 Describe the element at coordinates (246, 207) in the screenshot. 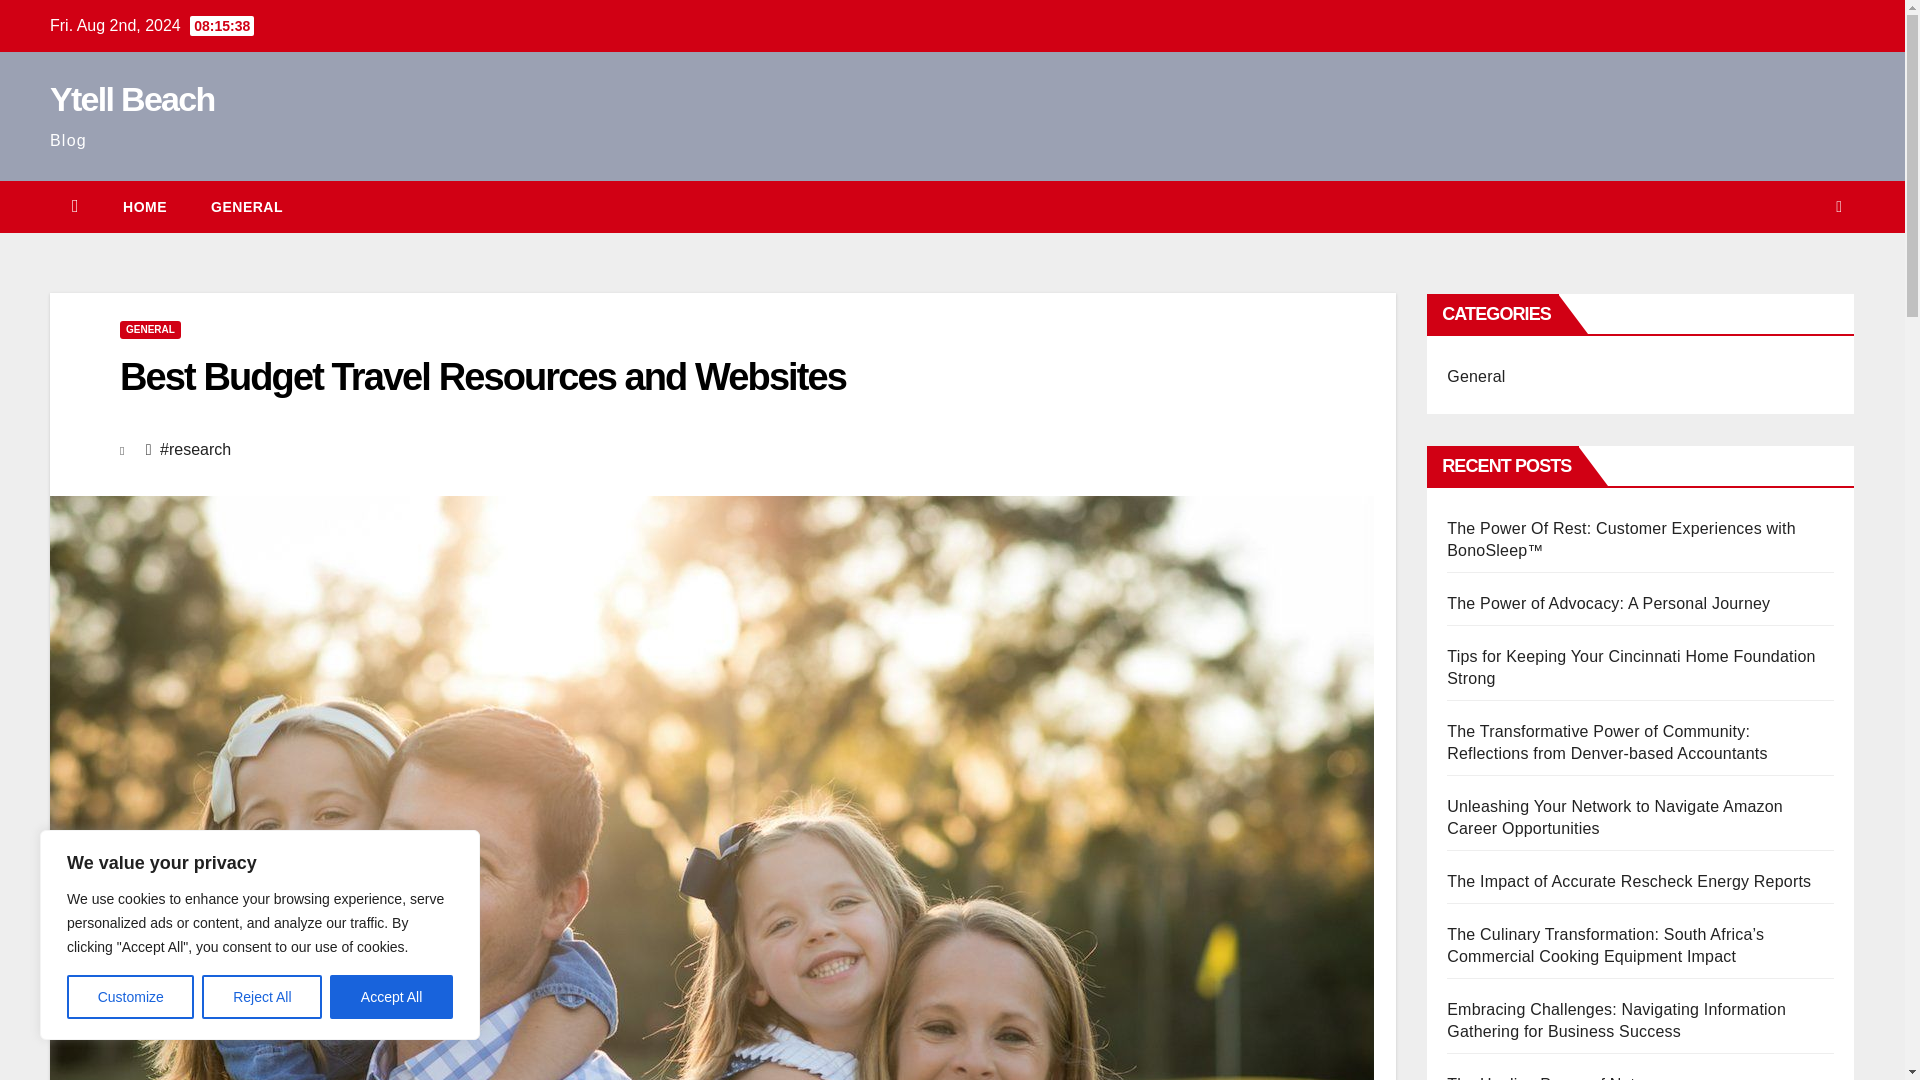

I see `General` at that location.